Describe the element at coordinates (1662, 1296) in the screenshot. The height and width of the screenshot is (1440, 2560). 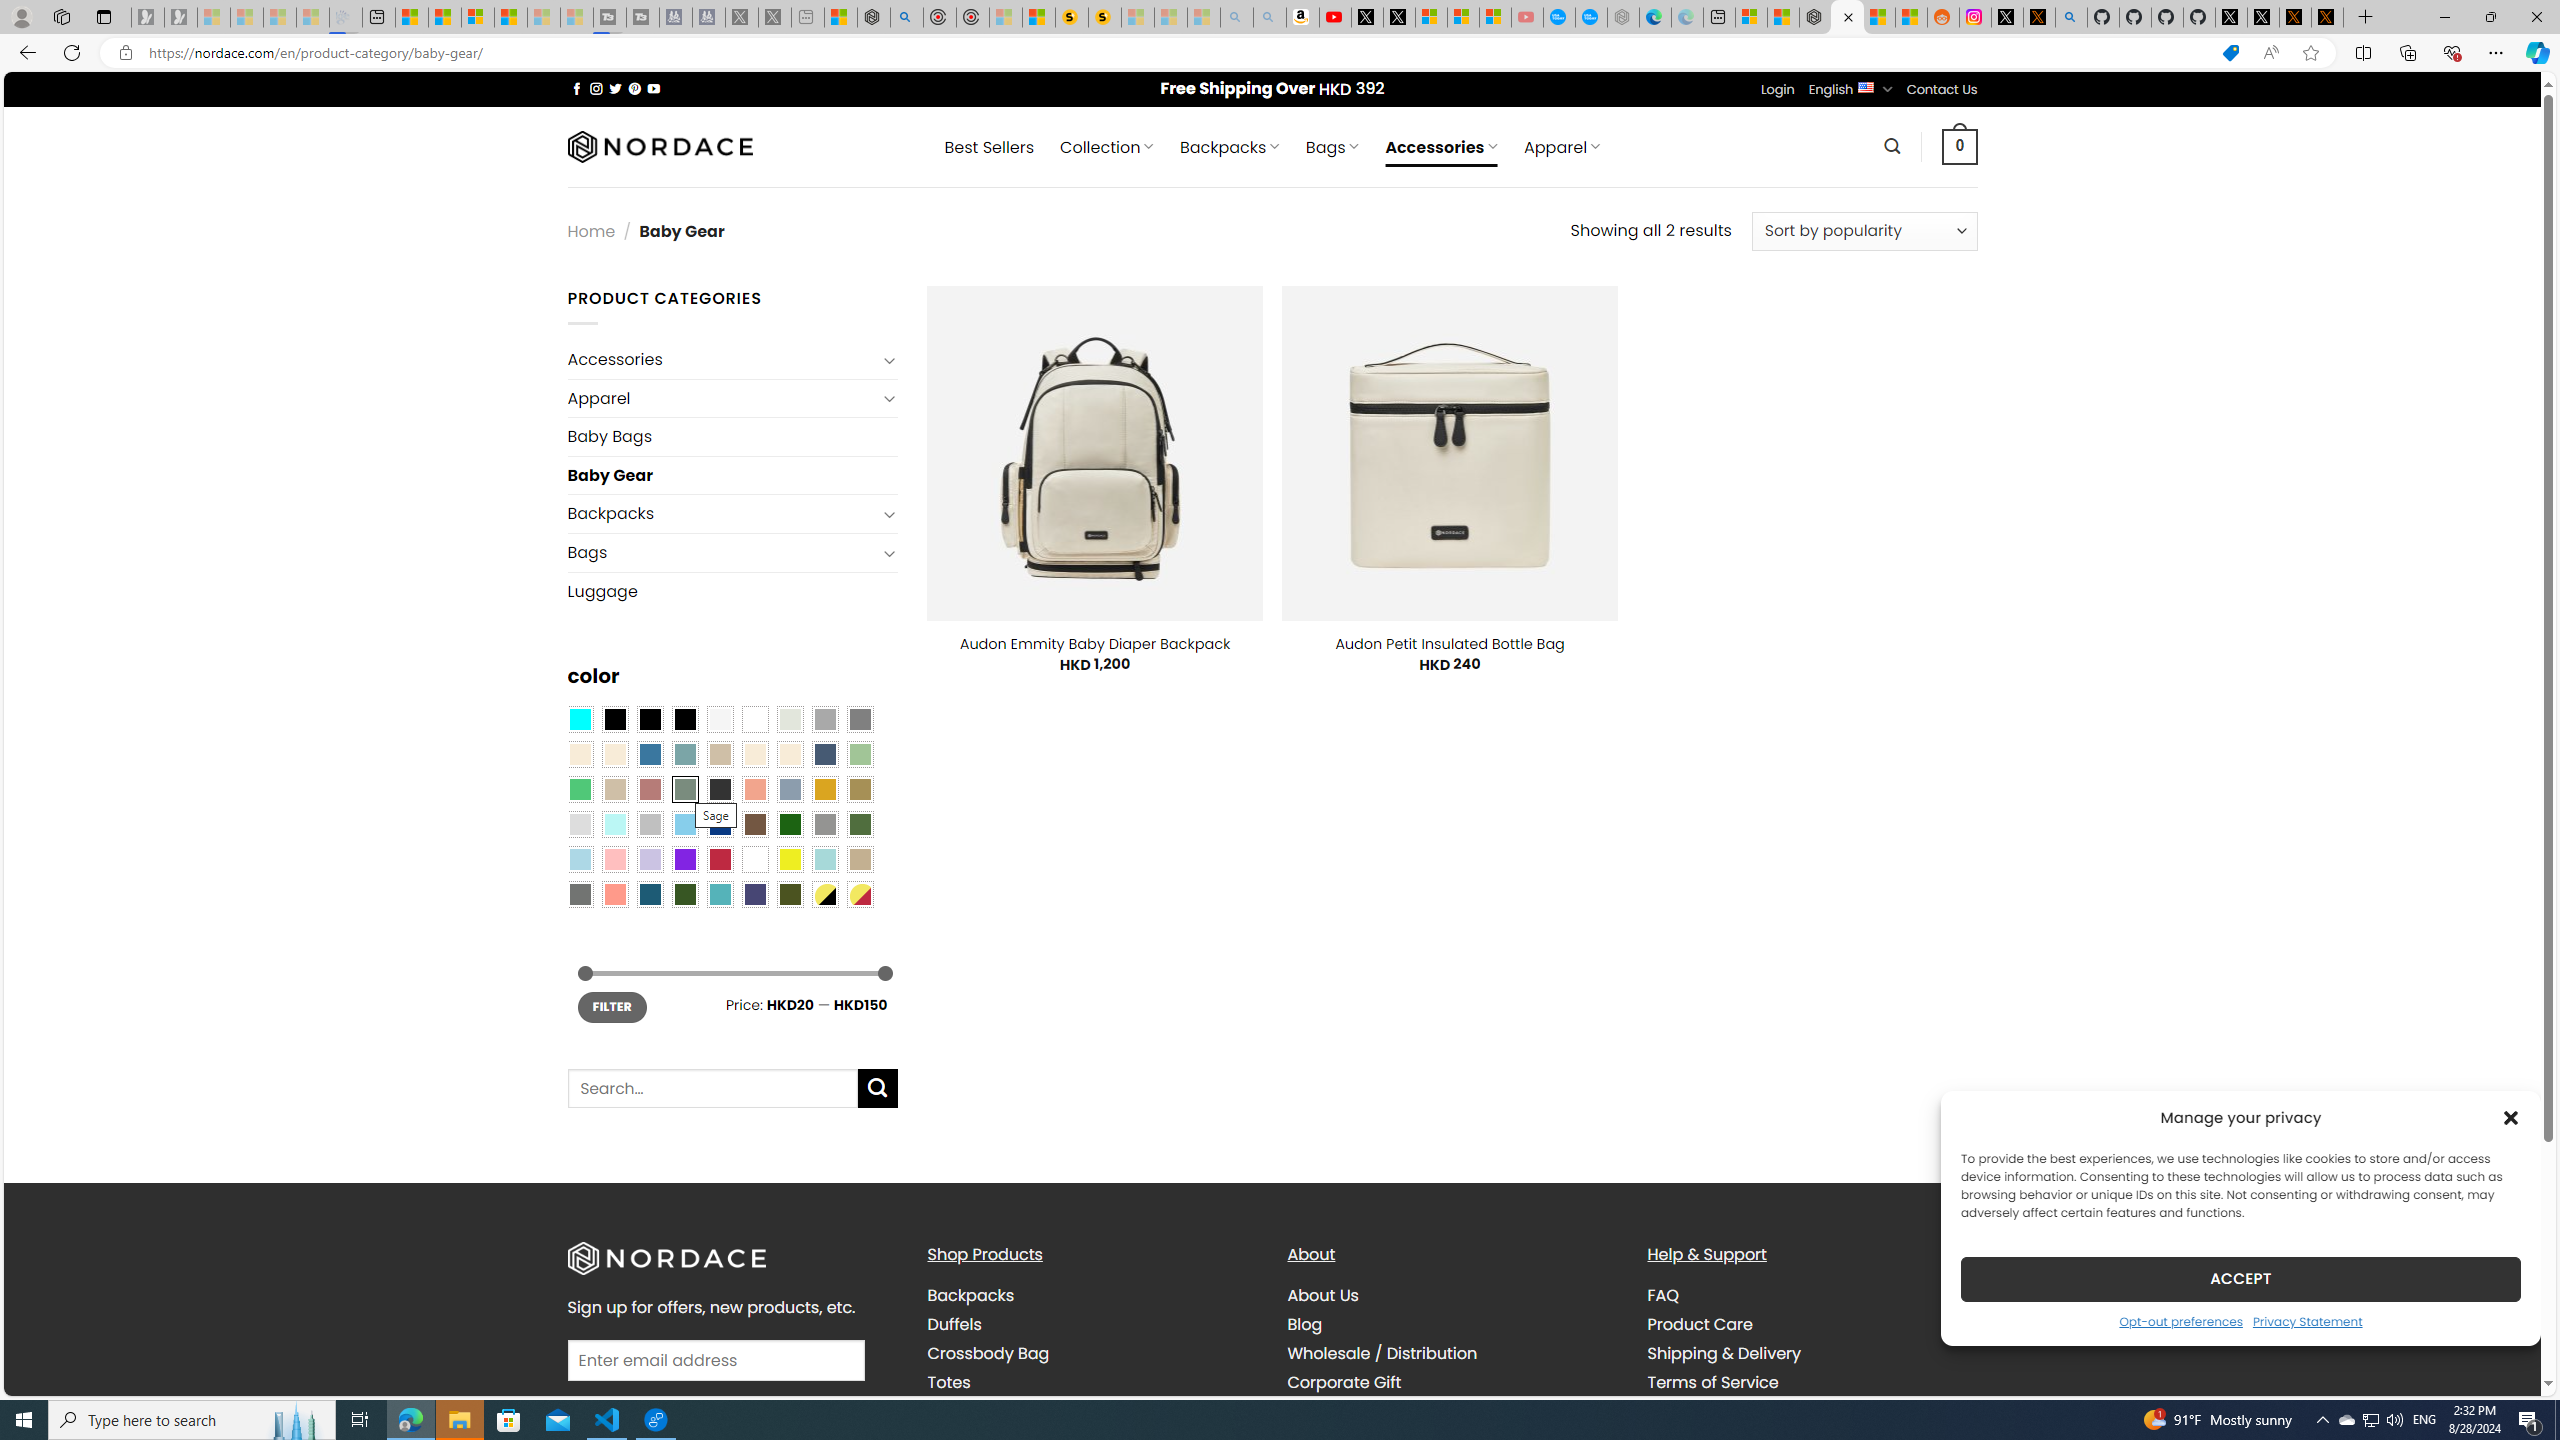
I see `FAQ` at that location.